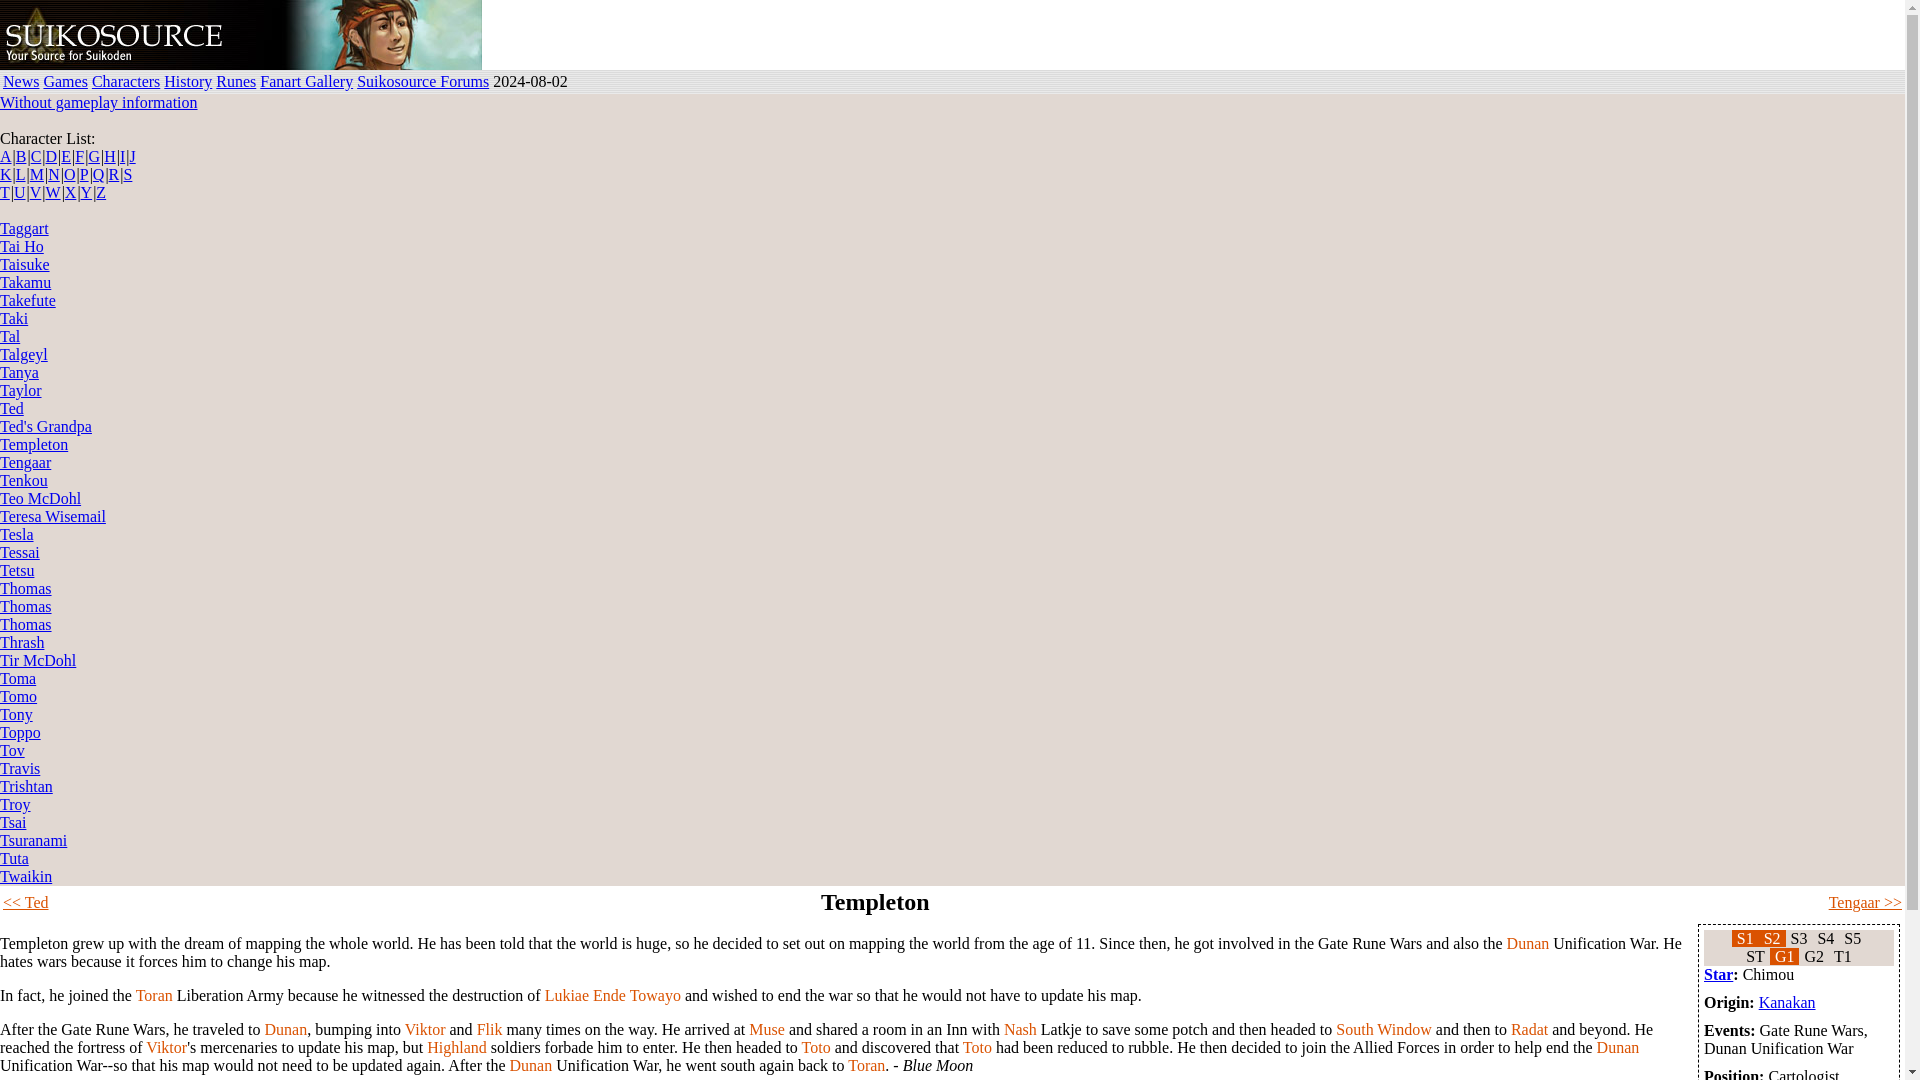 The height and width of the screenshot is (1080, 1920). What do you see at coordinates (382, 35) in the screenshot?
I see `Adrienne the blacksmith` at bounding box center [382, 35].